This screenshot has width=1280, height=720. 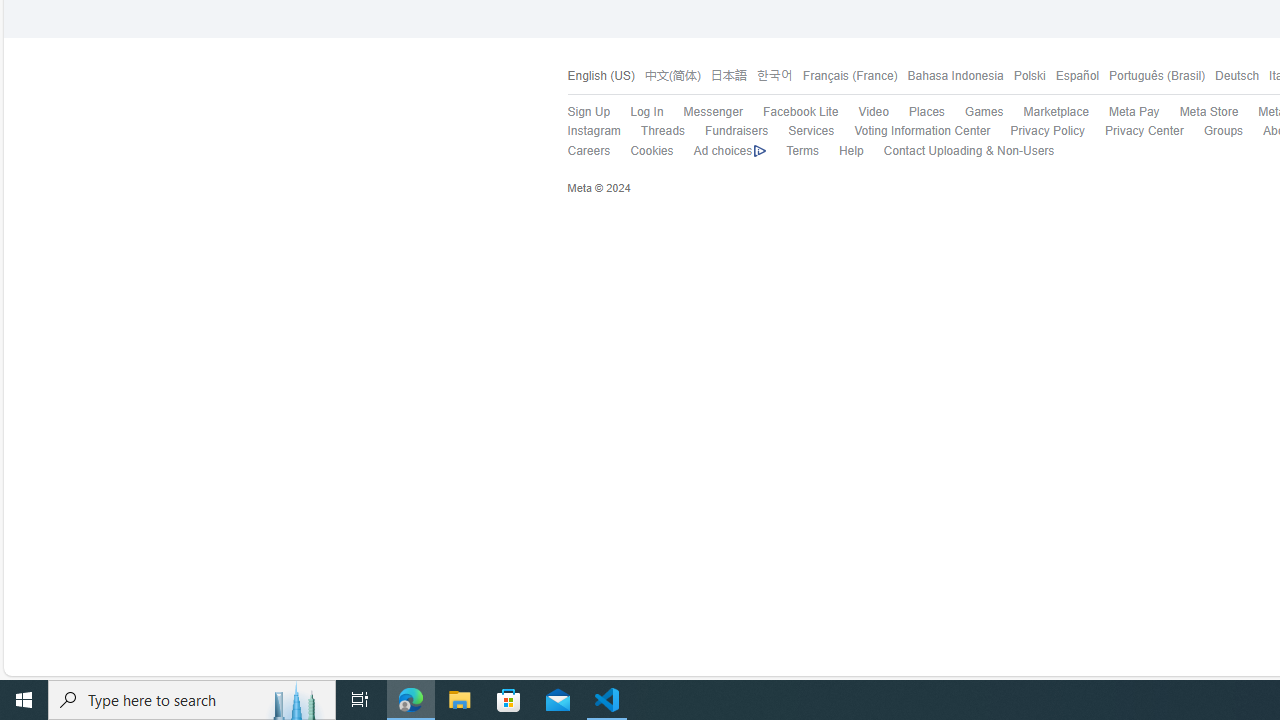 What do you see at coordinates (600, 76) in the screenshot?
I see `English (US)` at bounding box center [600, 76].